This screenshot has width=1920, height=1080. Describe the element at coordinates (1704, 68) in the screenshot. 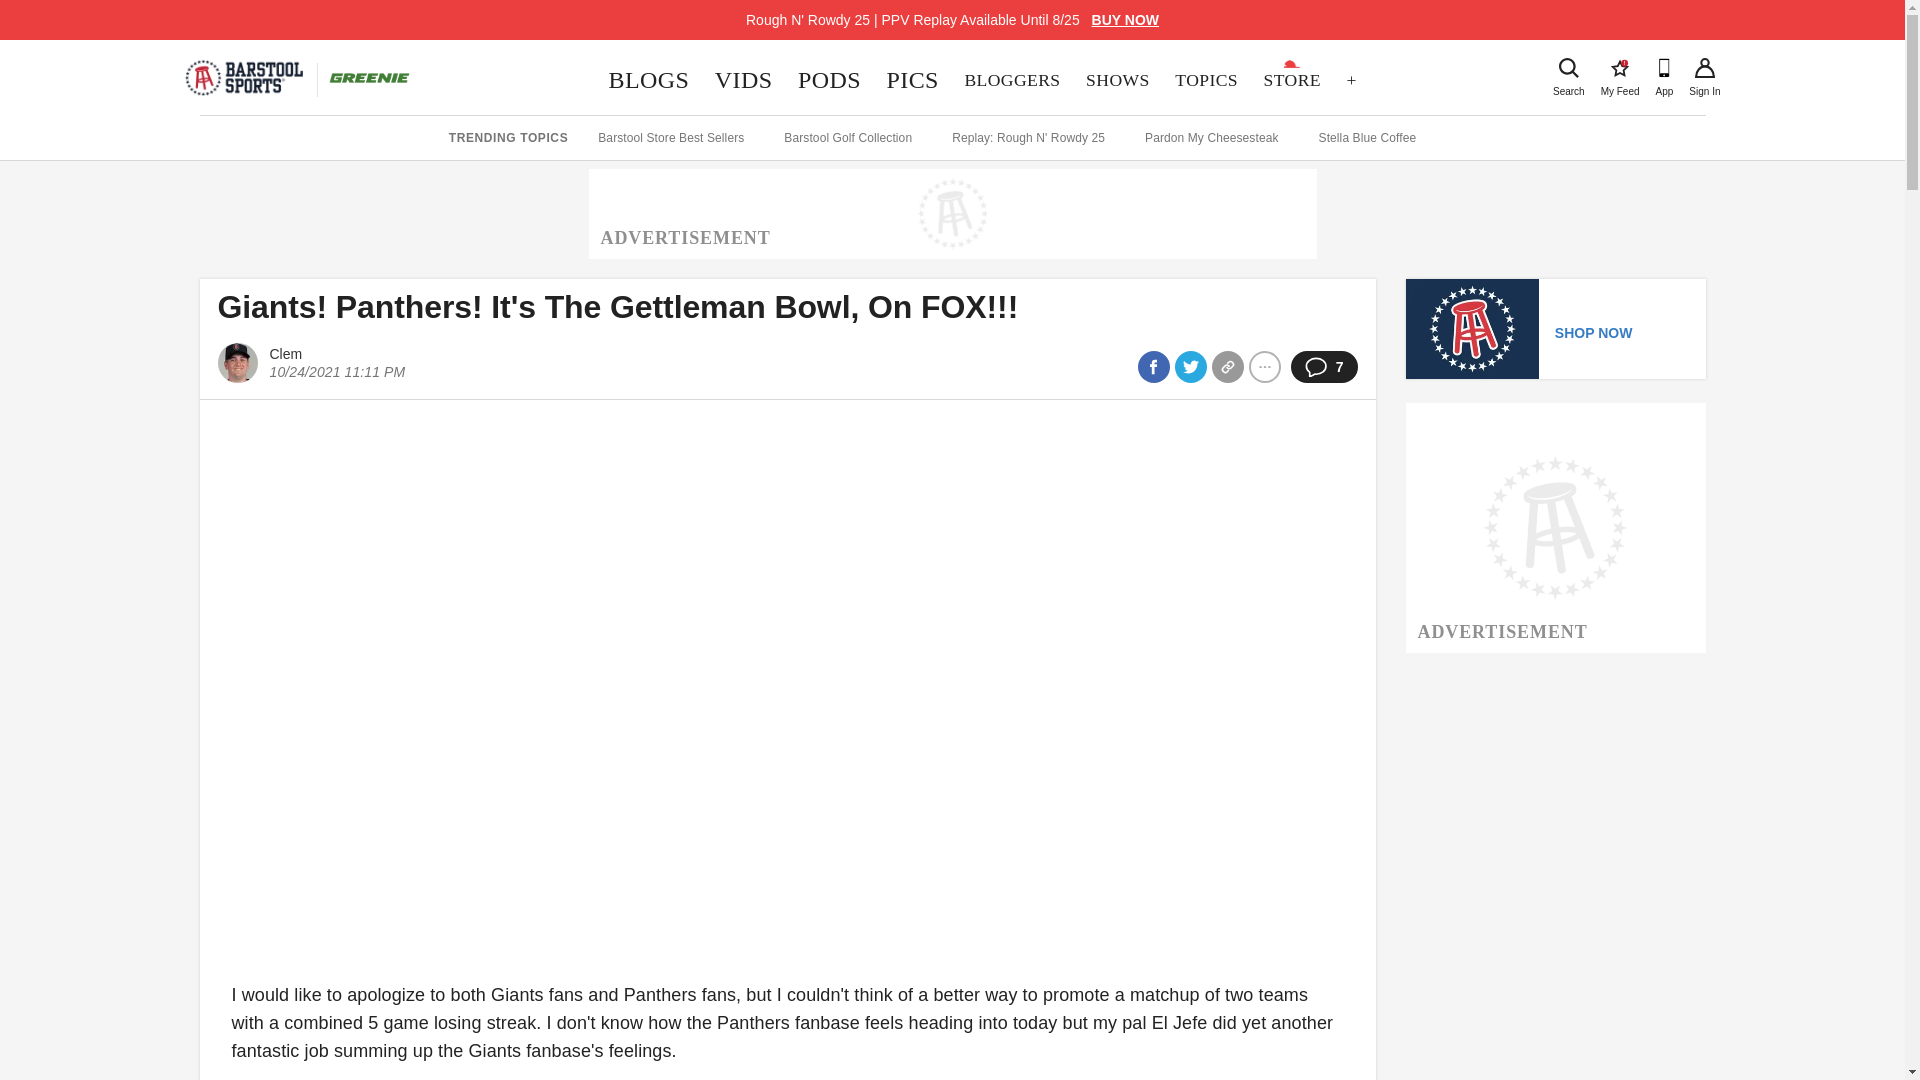

I see `SHOWS` at that location.